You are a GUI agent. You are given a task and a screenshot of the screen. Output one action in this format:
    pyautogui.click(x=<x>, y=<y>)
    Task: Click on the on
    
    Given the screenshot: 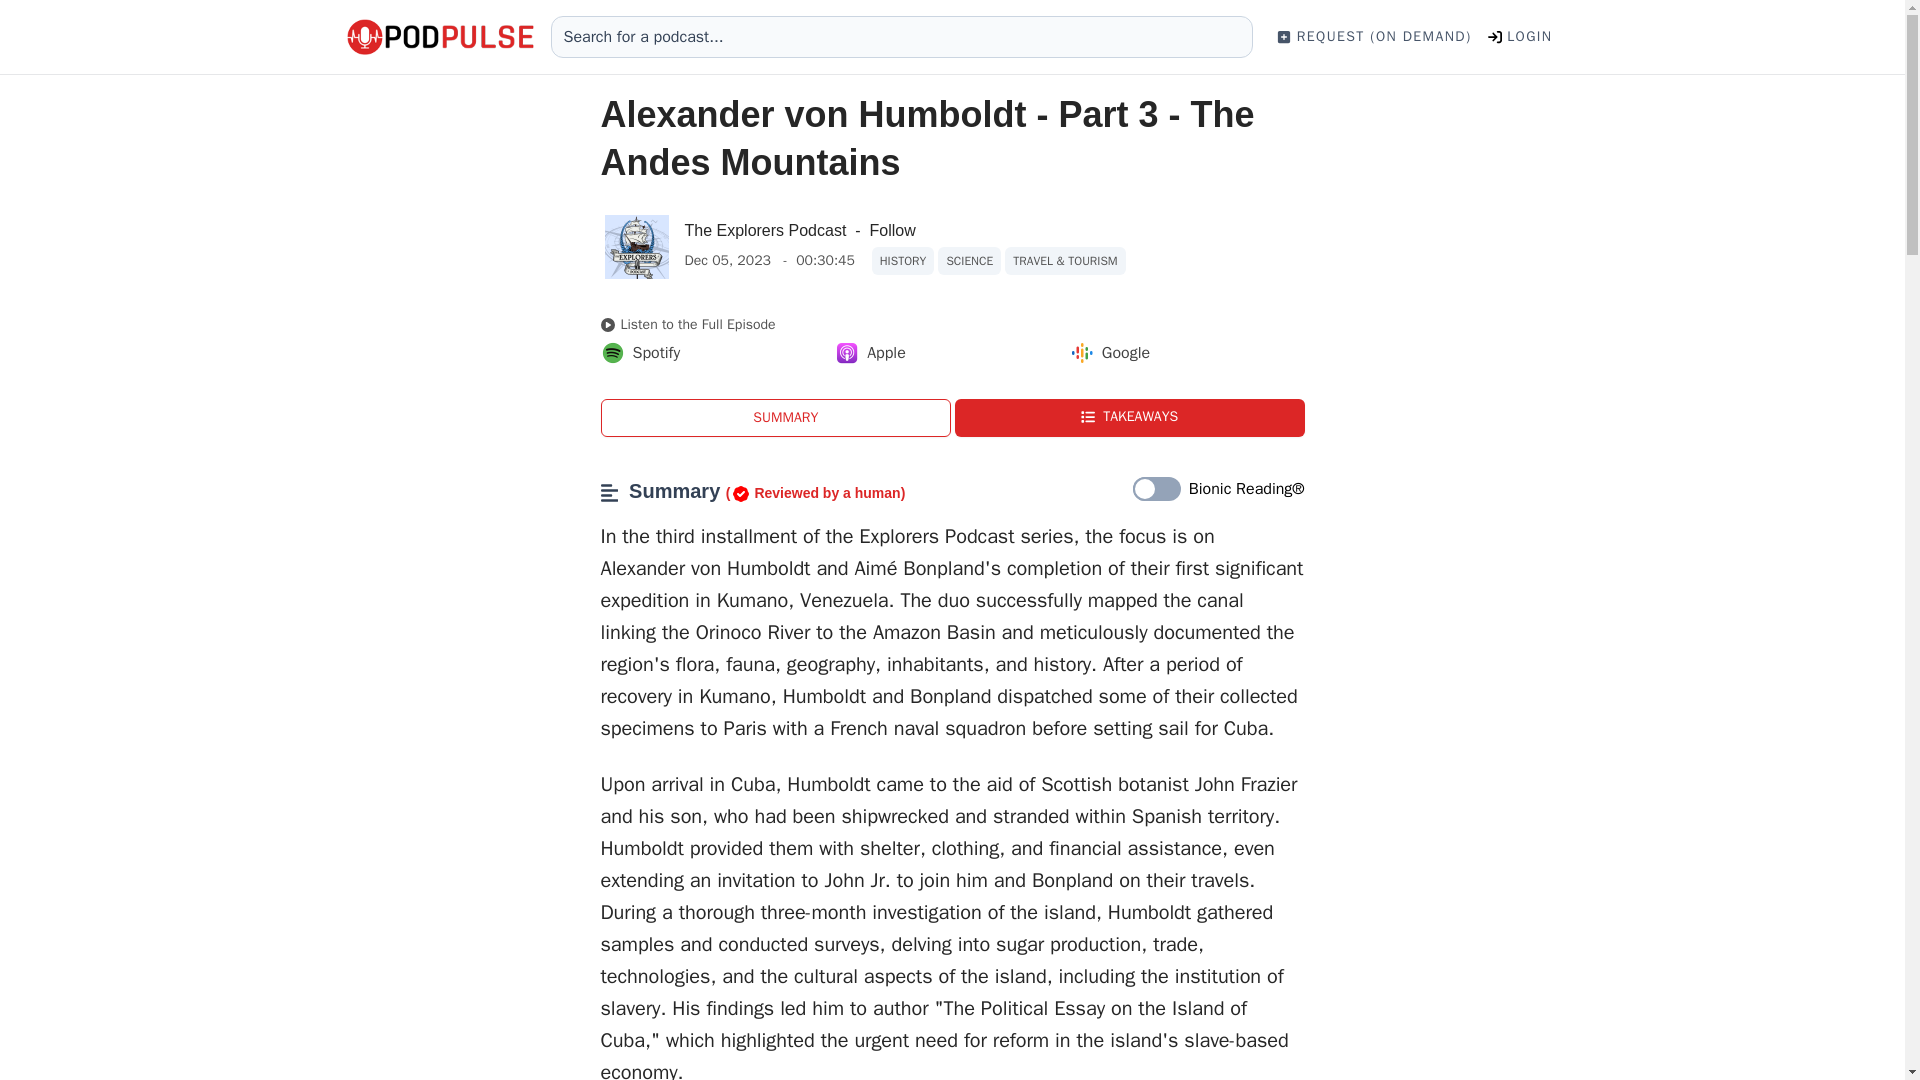 What is the action you would take?
    pyautogui.click(x=1156, y=490)
    